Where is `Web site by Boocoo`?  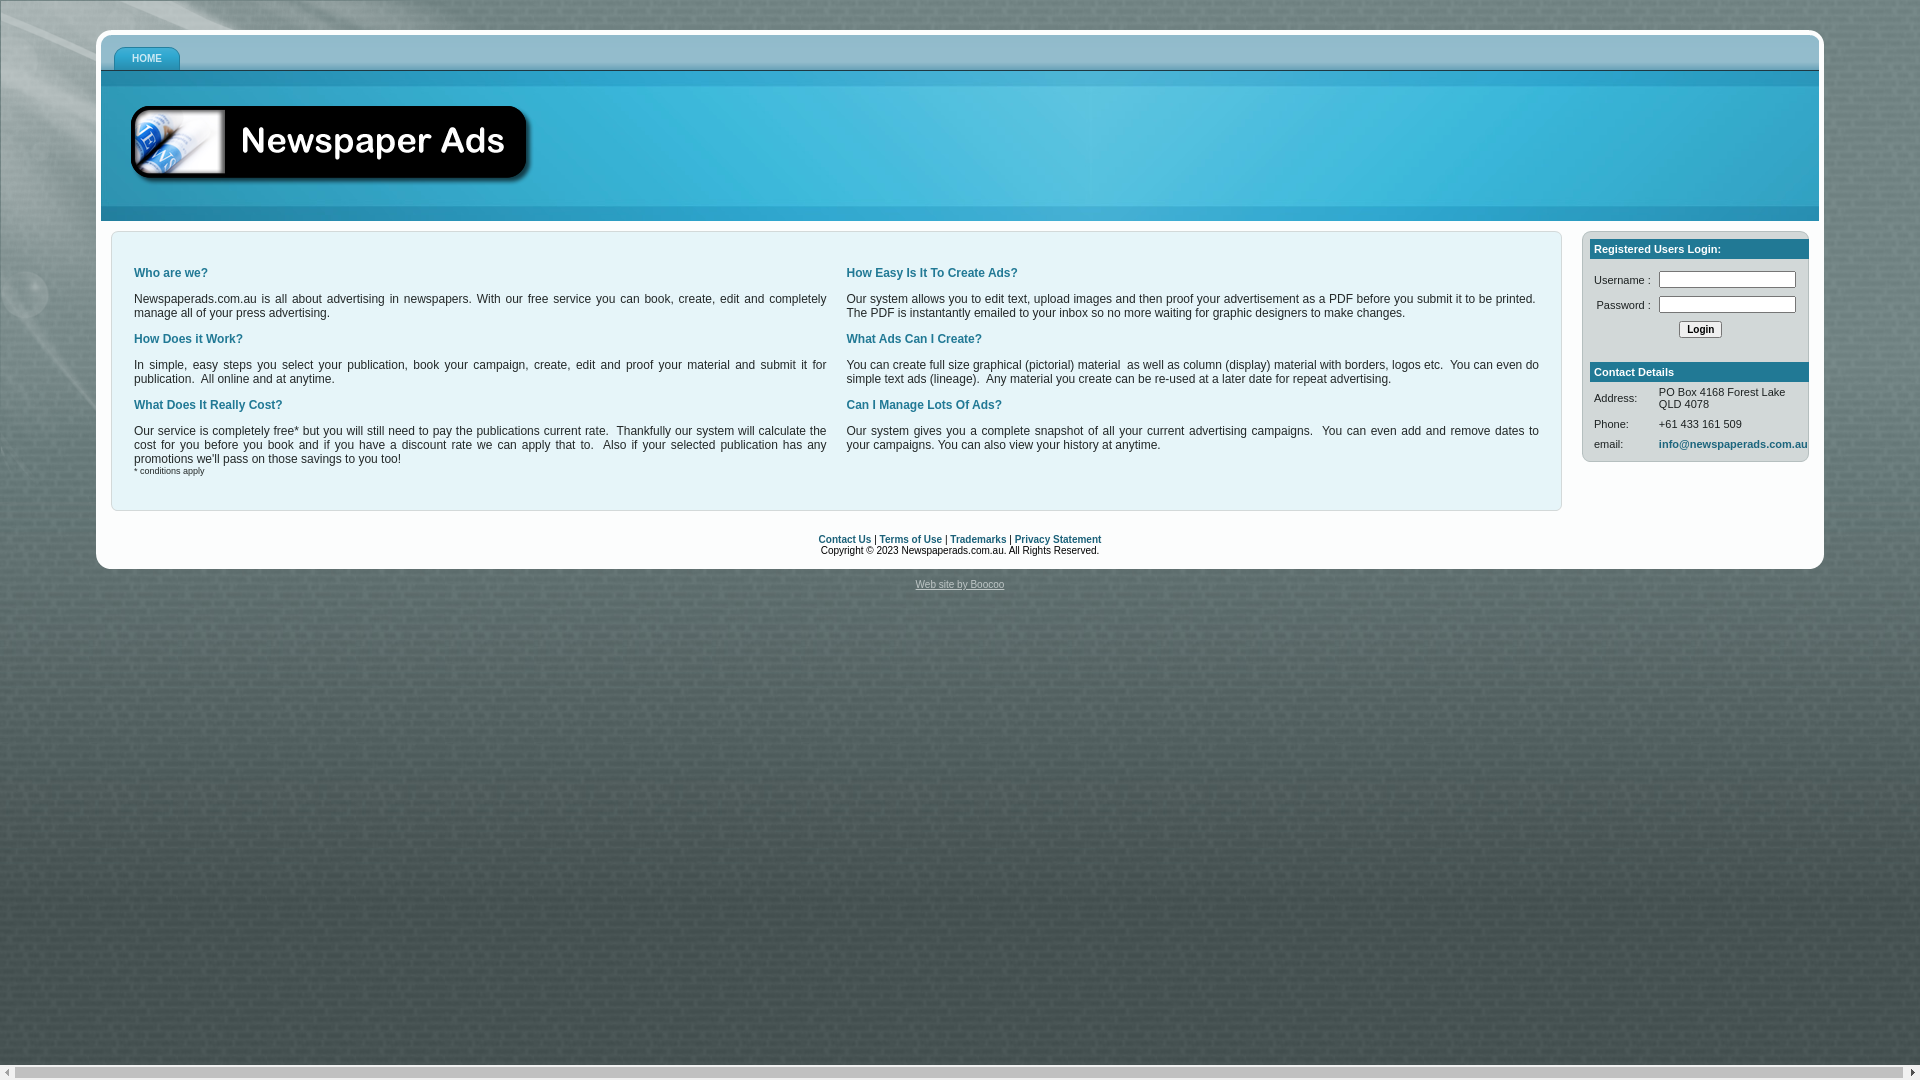
Web site by Boocoo is located at coordinates (960, 584).